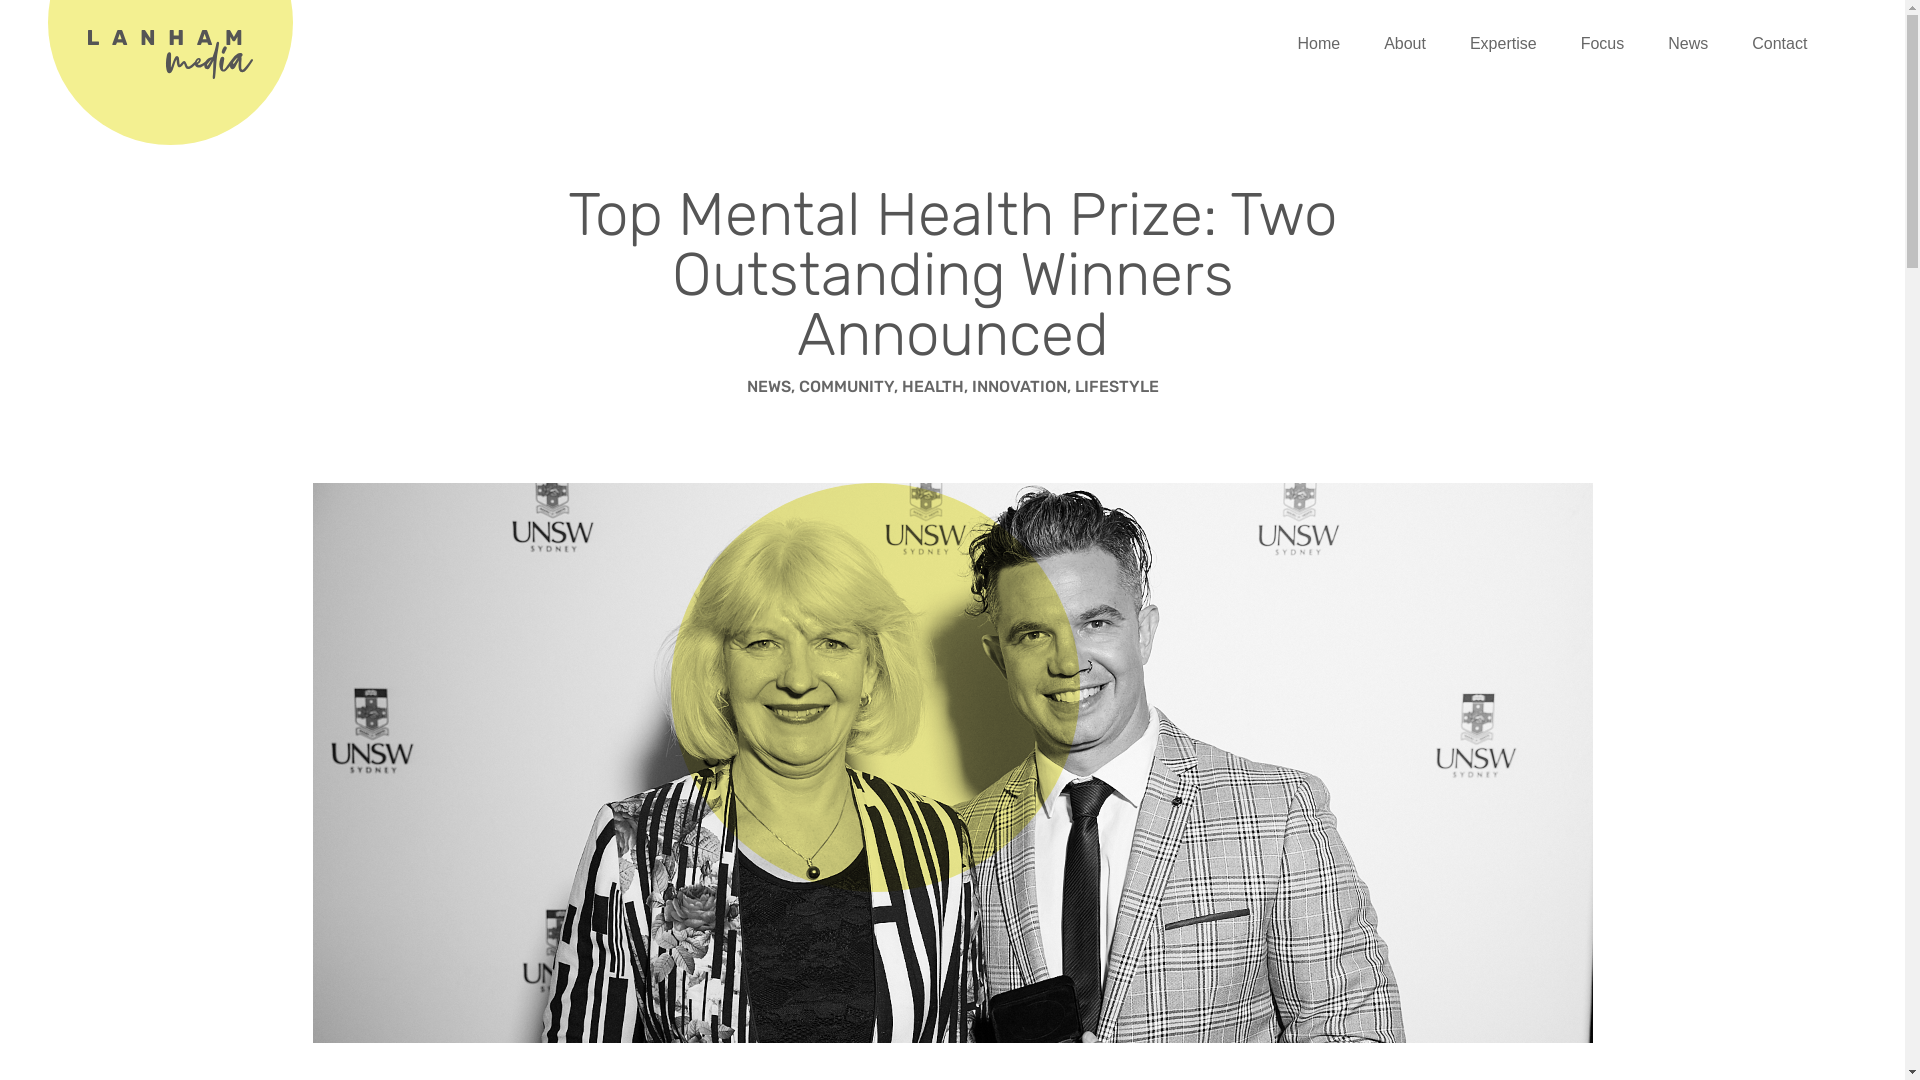 The width and height of the screenshot is (1920, 1080). Describe the element at coordinates (846, 386) in the screenshot. I see `COMMUNITY` at that location.